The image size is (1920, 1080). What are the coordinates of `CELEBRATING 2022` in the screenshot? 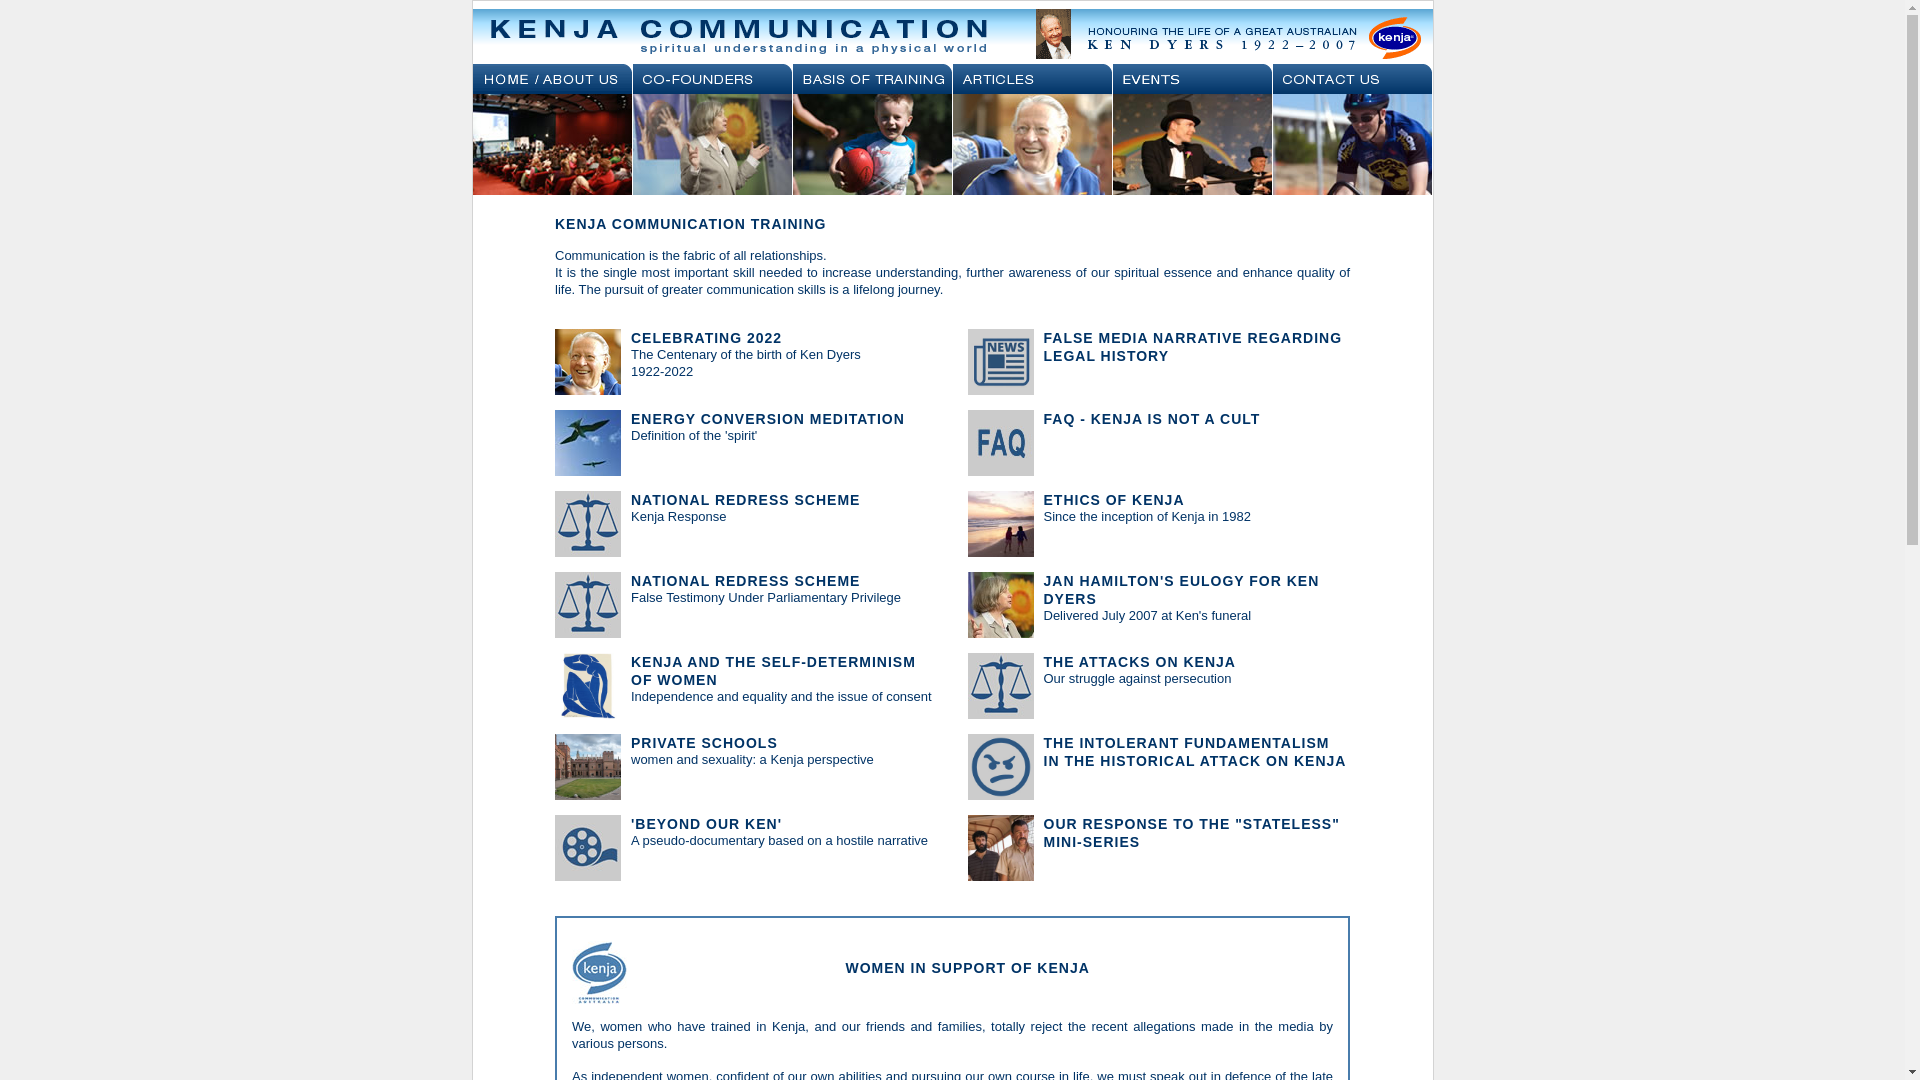 It's located at (706, 338).